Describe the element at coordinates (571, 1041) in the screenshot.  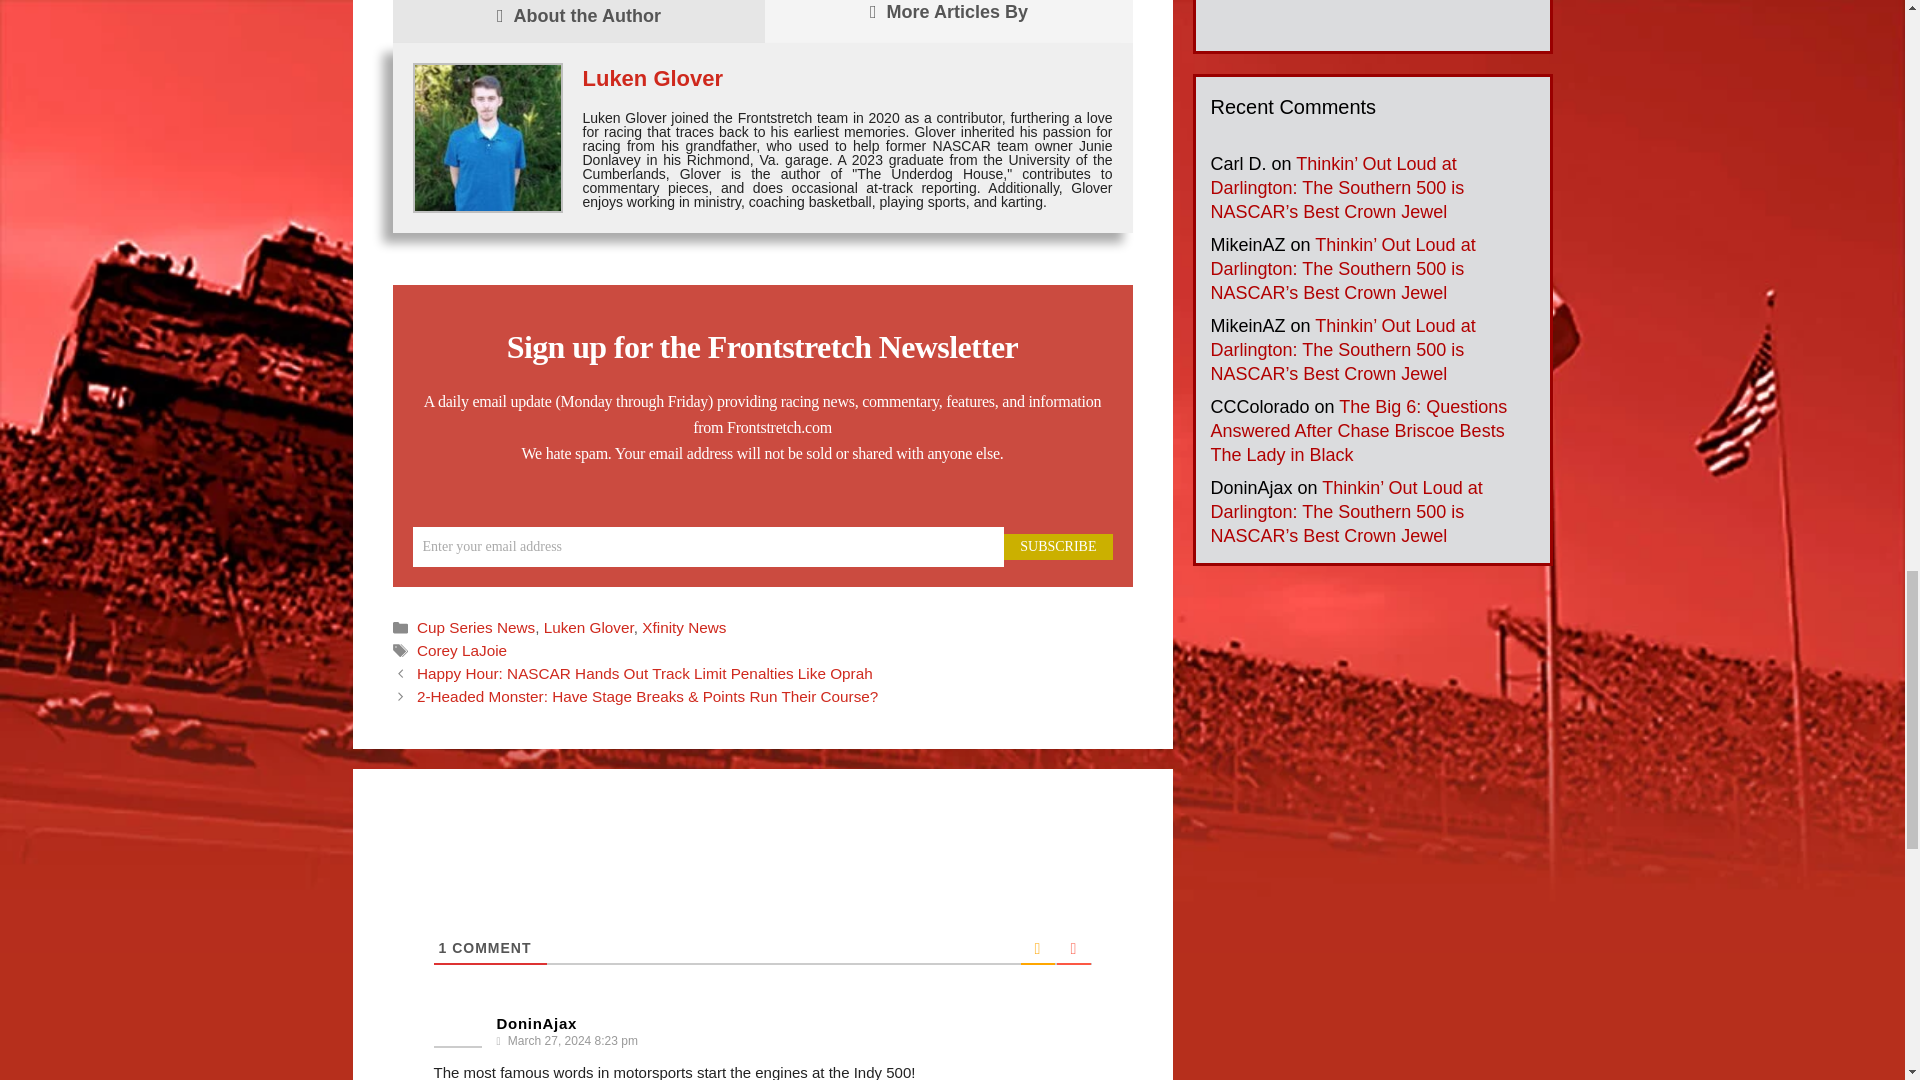
I see `March 27, 2024 8:23 pm` at that location.